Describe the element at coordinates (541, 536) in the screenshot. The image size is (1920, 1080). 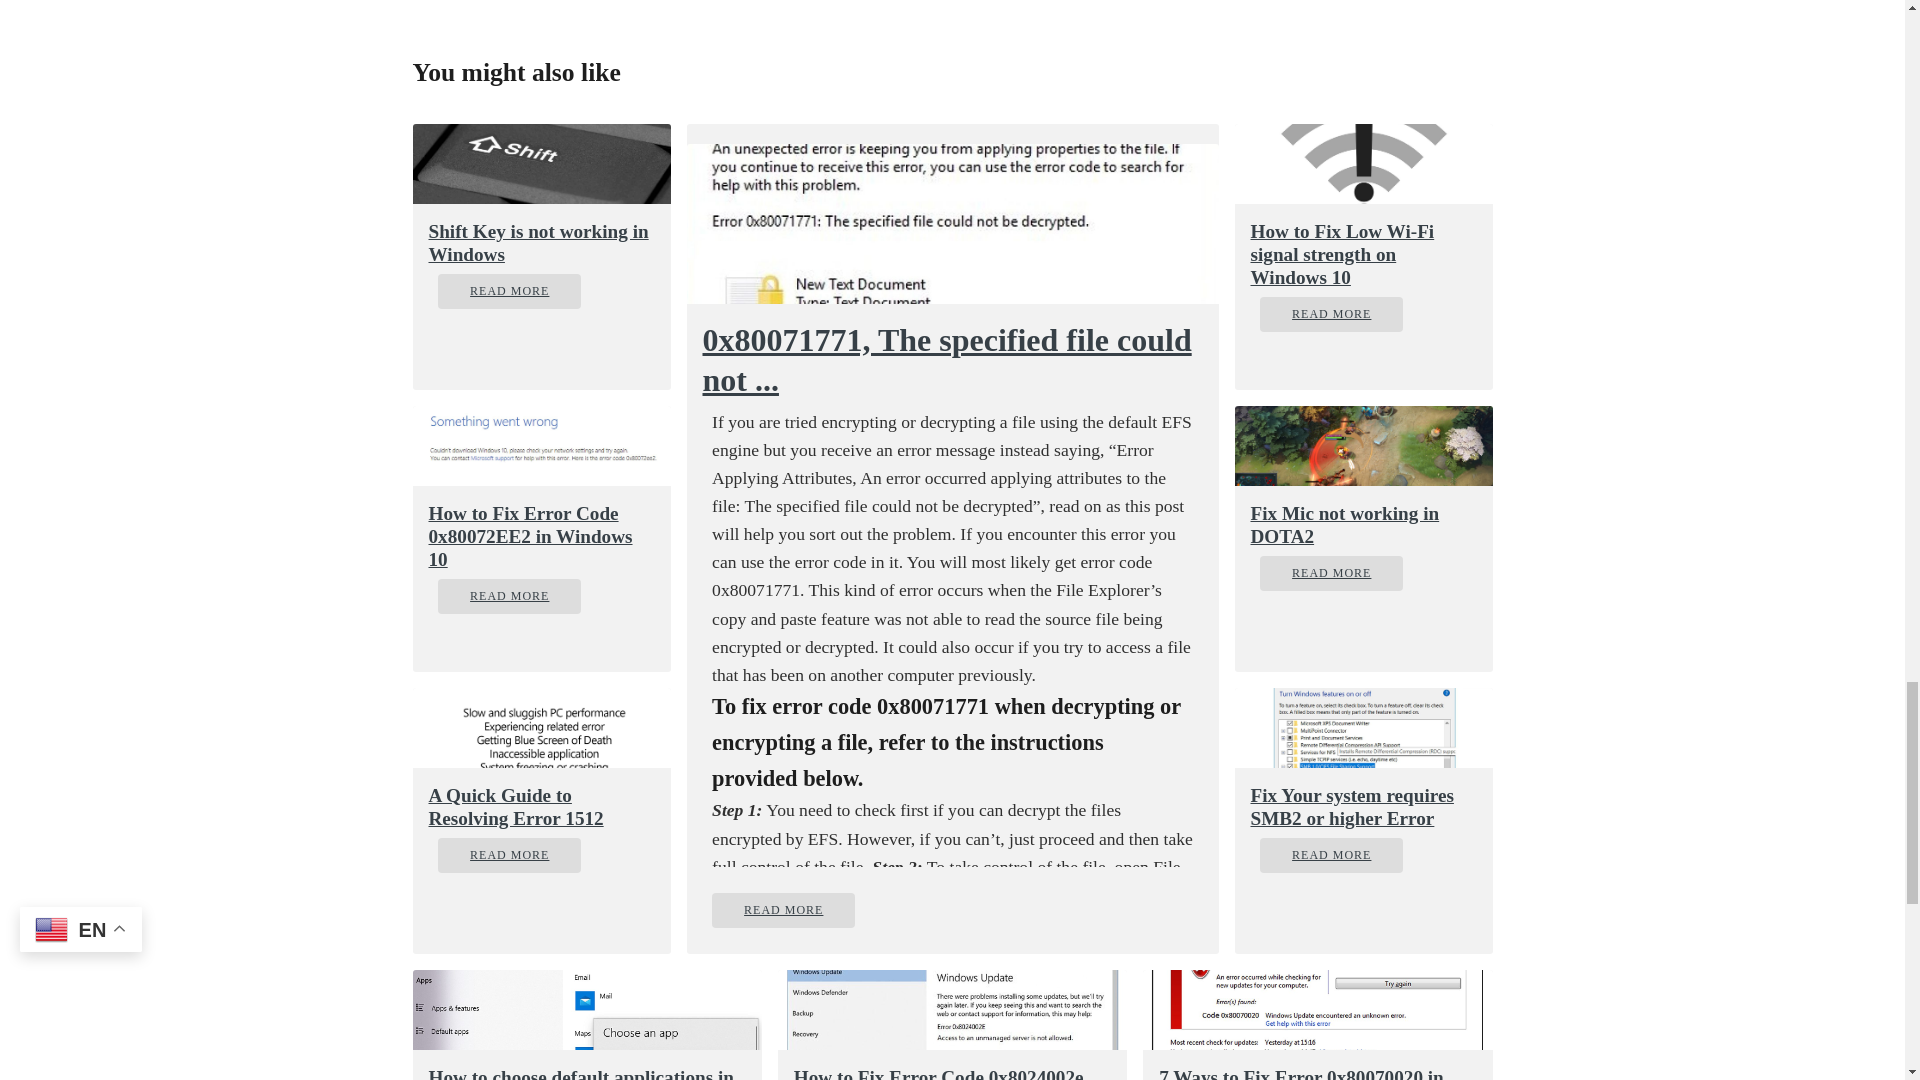
I see `How to Fix Error Code 0x80072EE2 in Windows 10` at that location.